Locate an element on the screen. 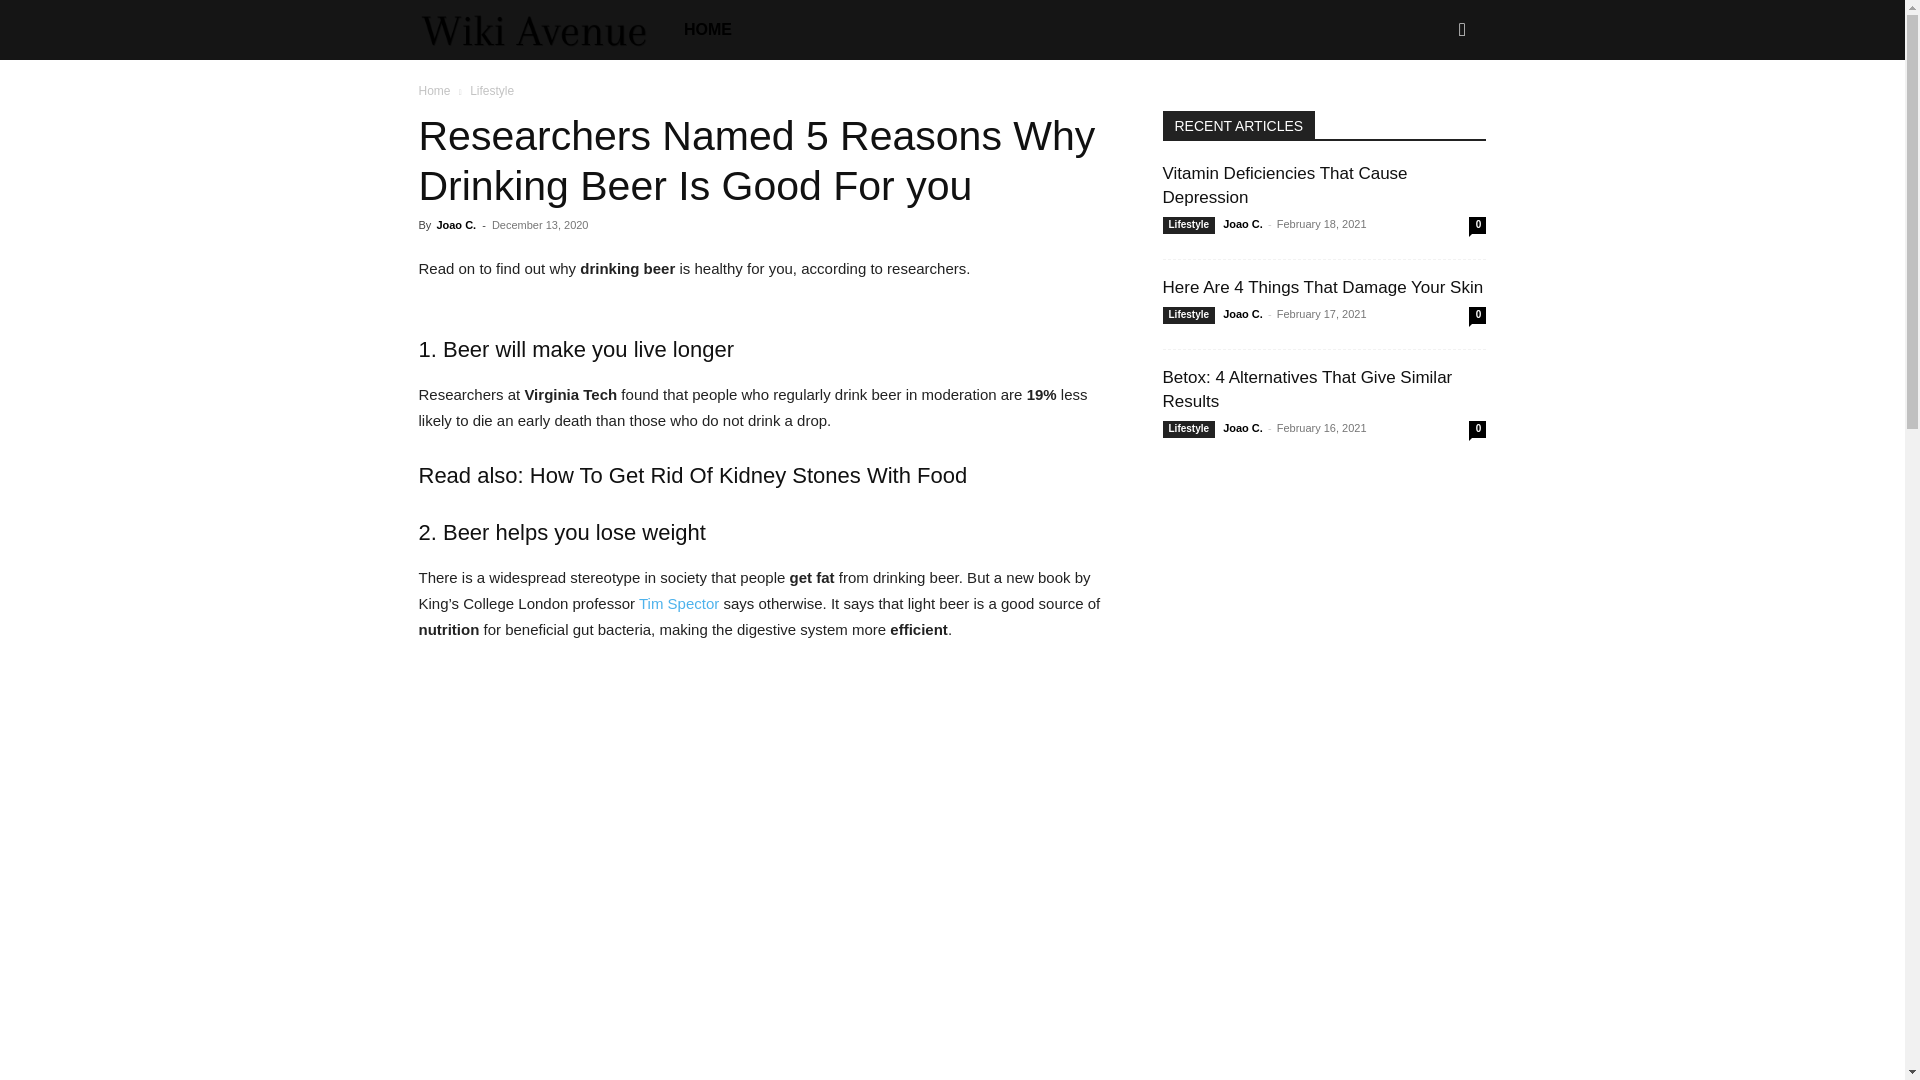 This screenshot has height=1080, width=1920. HOME is located at coordinates (708, 30).